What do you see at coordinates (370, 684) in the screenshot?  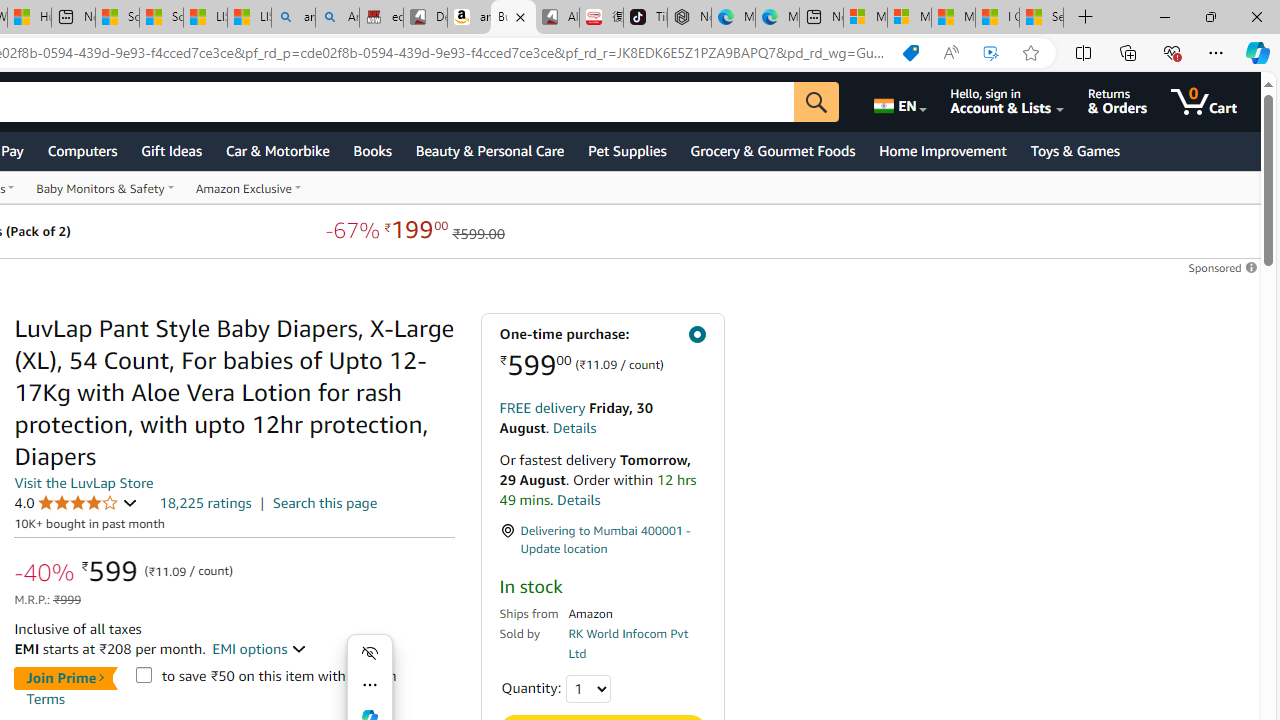 I see `More actions` at bounding box center [370, 684].